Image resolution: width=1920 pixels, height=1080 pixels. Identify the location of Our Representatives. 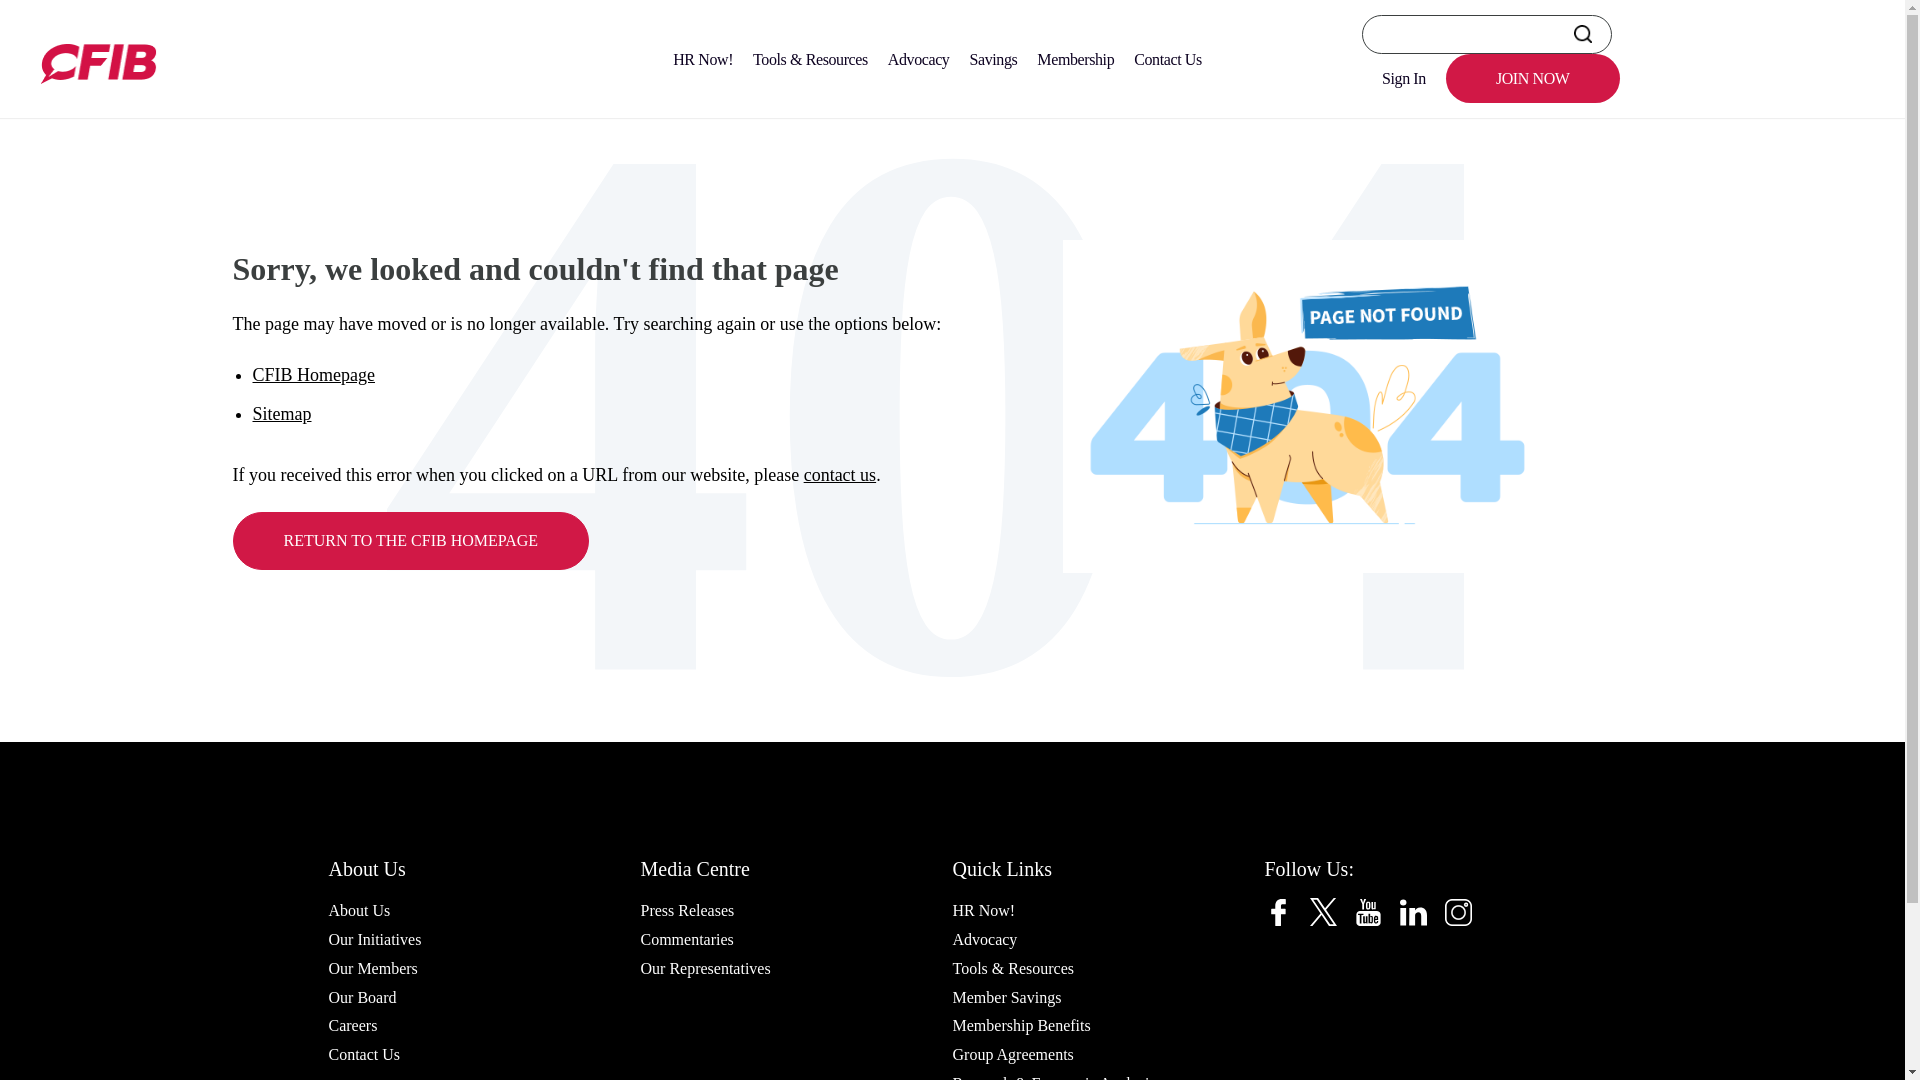
(704, 968).